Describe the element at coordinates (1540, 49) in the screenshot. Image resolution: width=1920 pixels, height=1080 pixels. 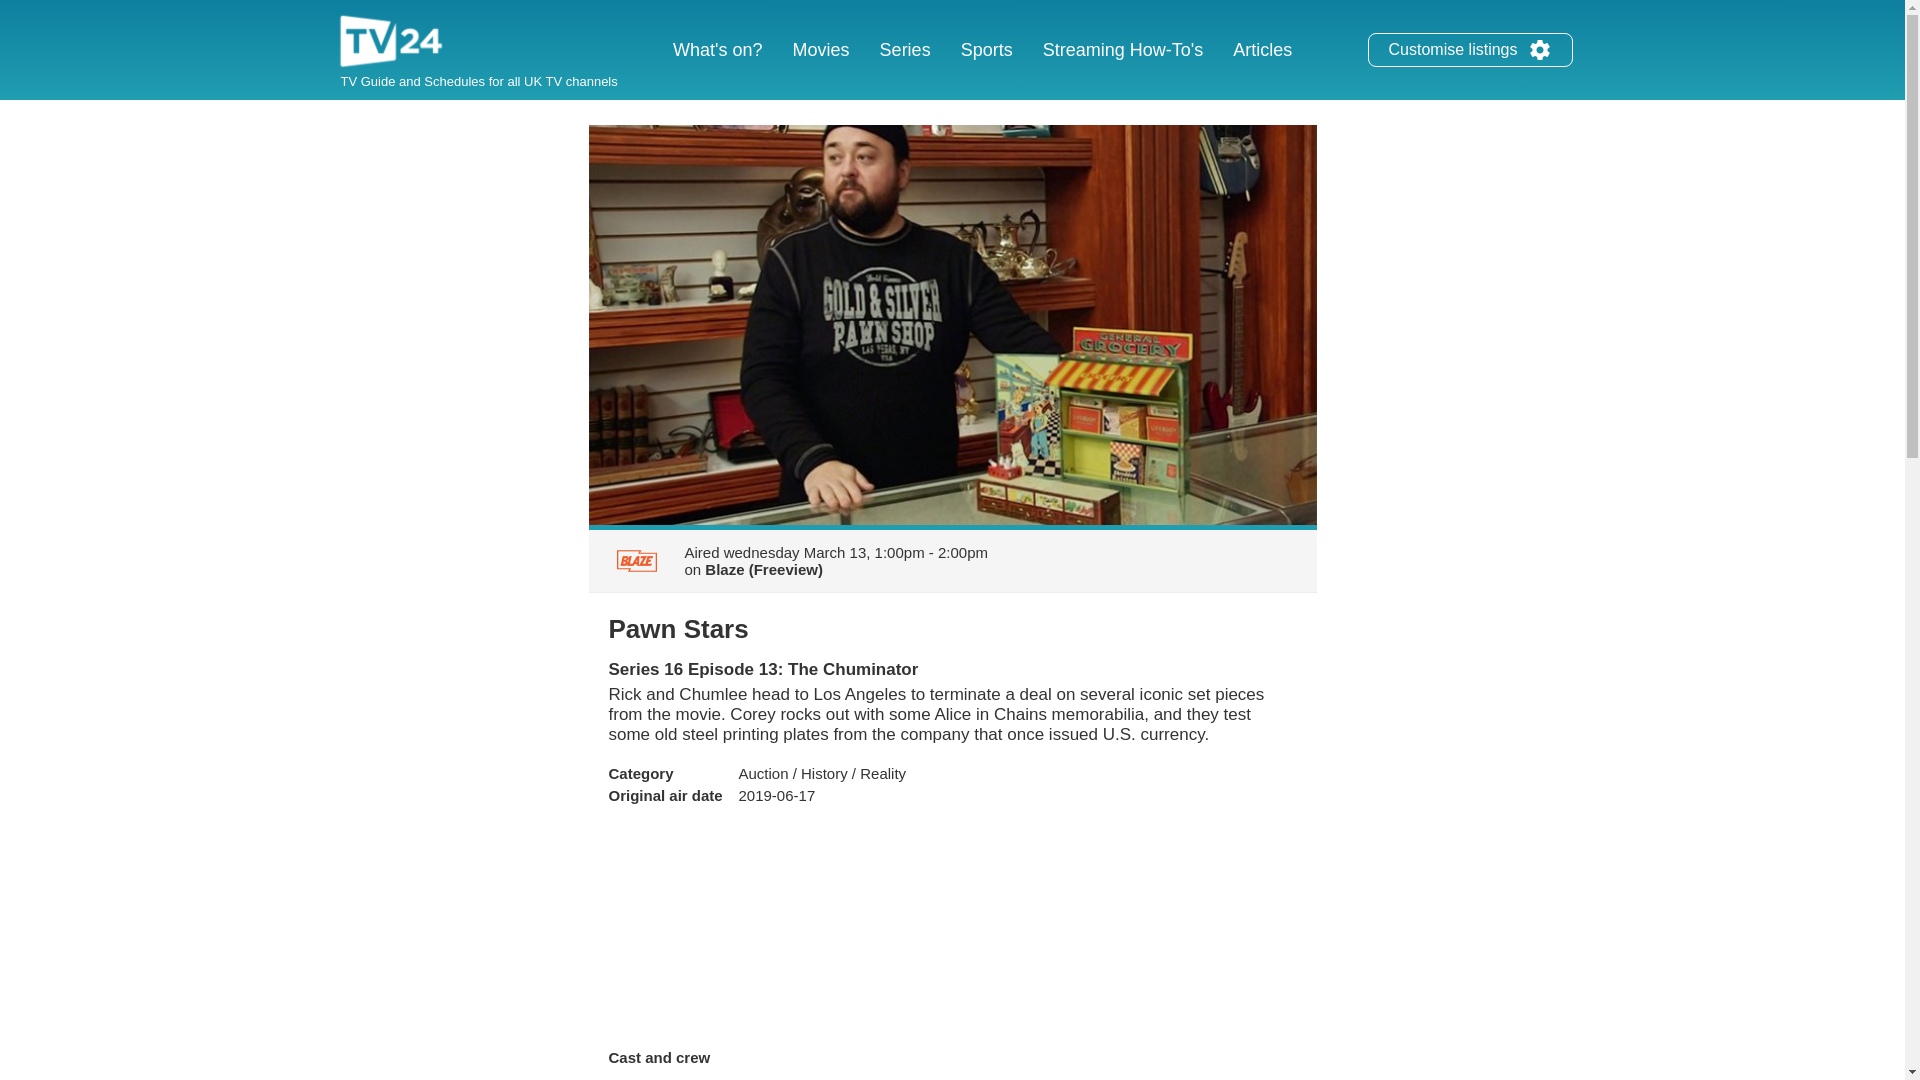
I see `Customise listings` at that location.